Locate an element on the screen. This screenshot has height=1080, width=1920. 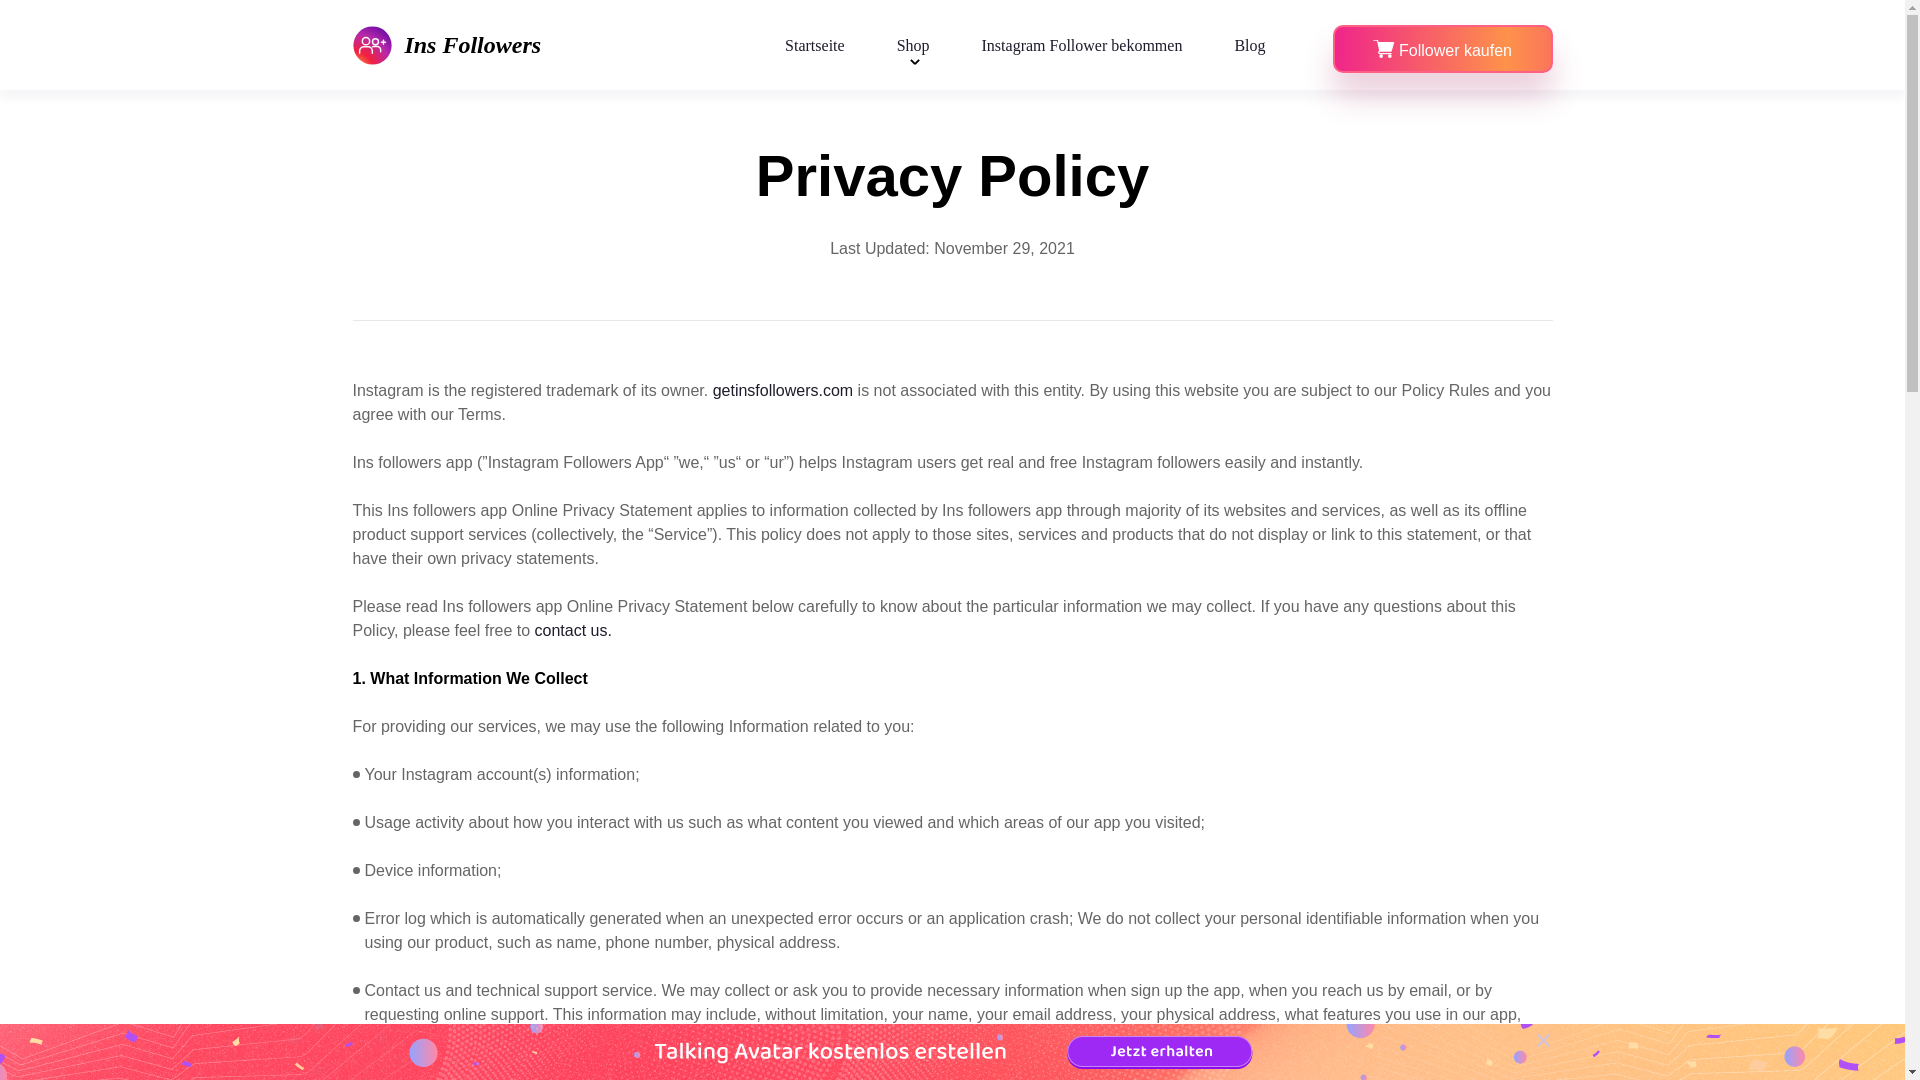
Shop is located at coordinates (912, 44).